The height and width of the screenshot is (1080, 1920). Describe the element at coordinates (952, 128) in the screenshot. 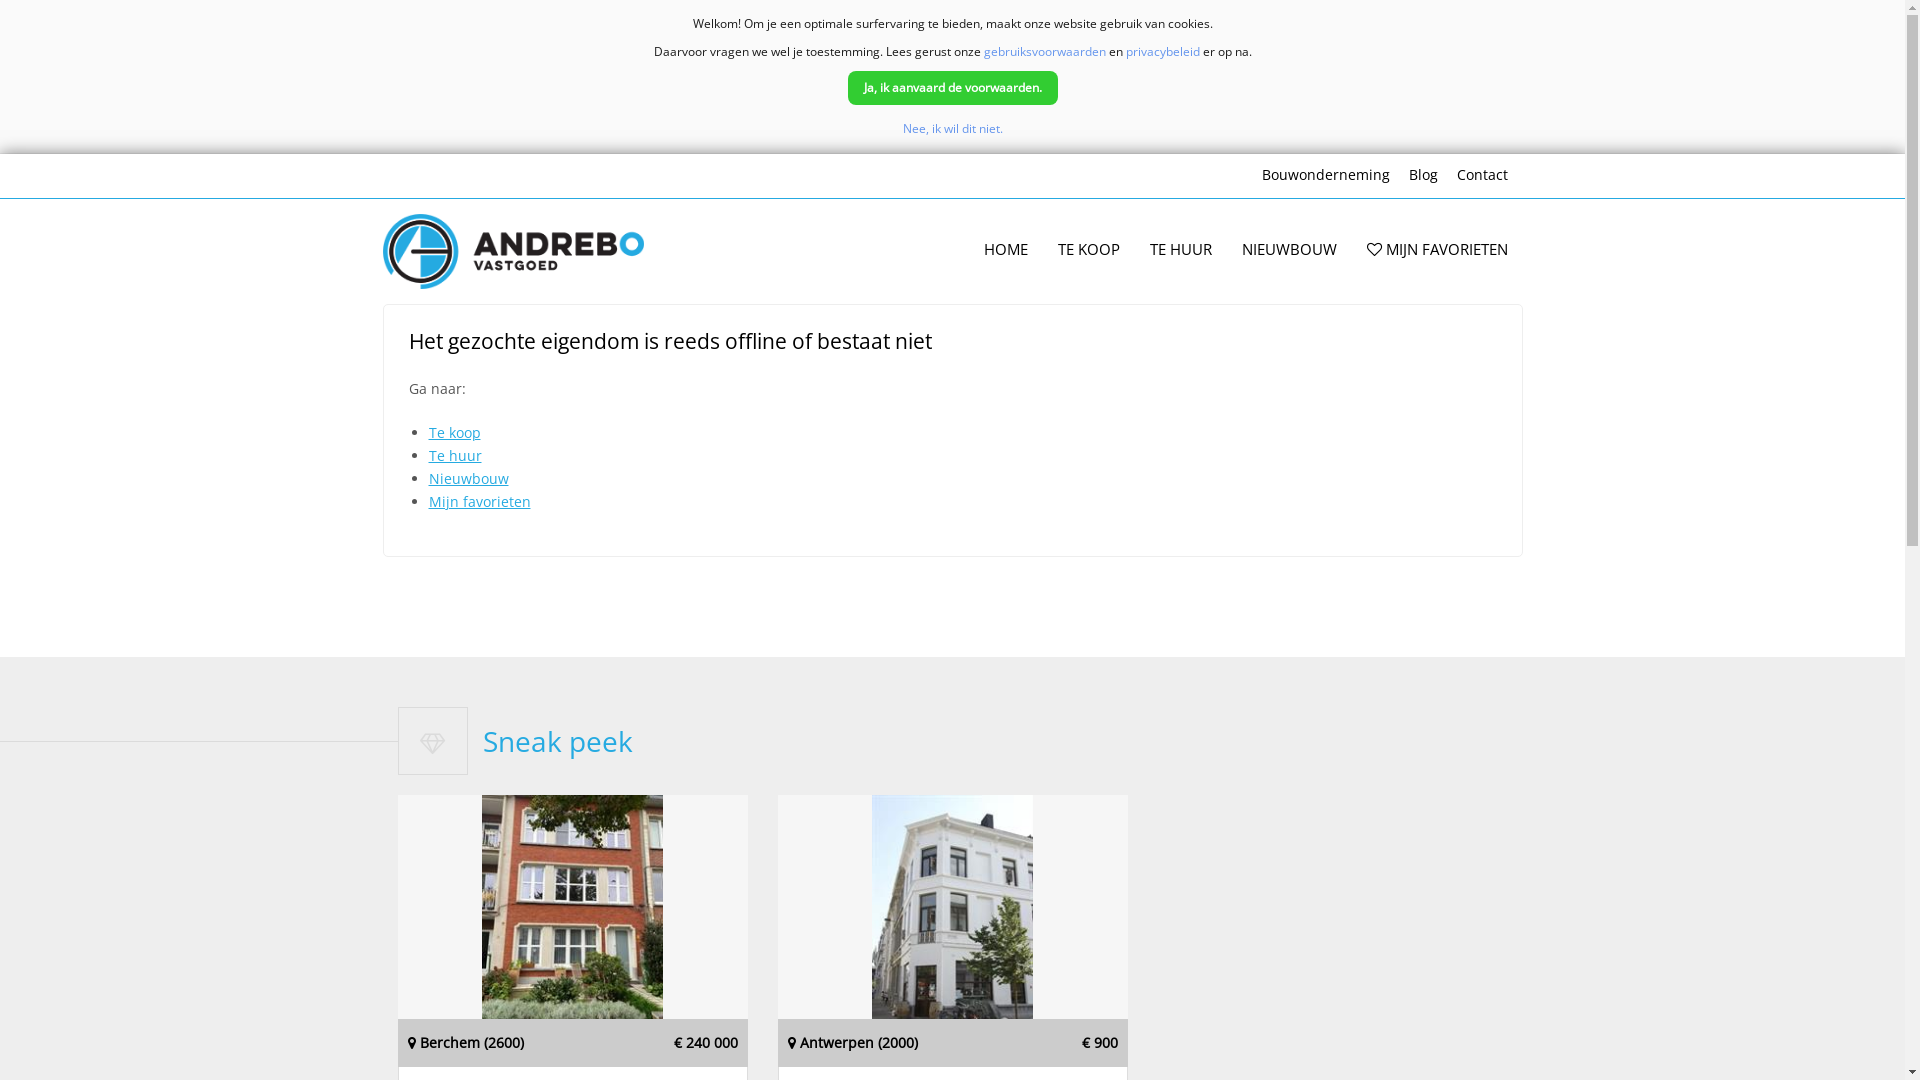

I see `Nee, ik wil dit niet.` at that location.